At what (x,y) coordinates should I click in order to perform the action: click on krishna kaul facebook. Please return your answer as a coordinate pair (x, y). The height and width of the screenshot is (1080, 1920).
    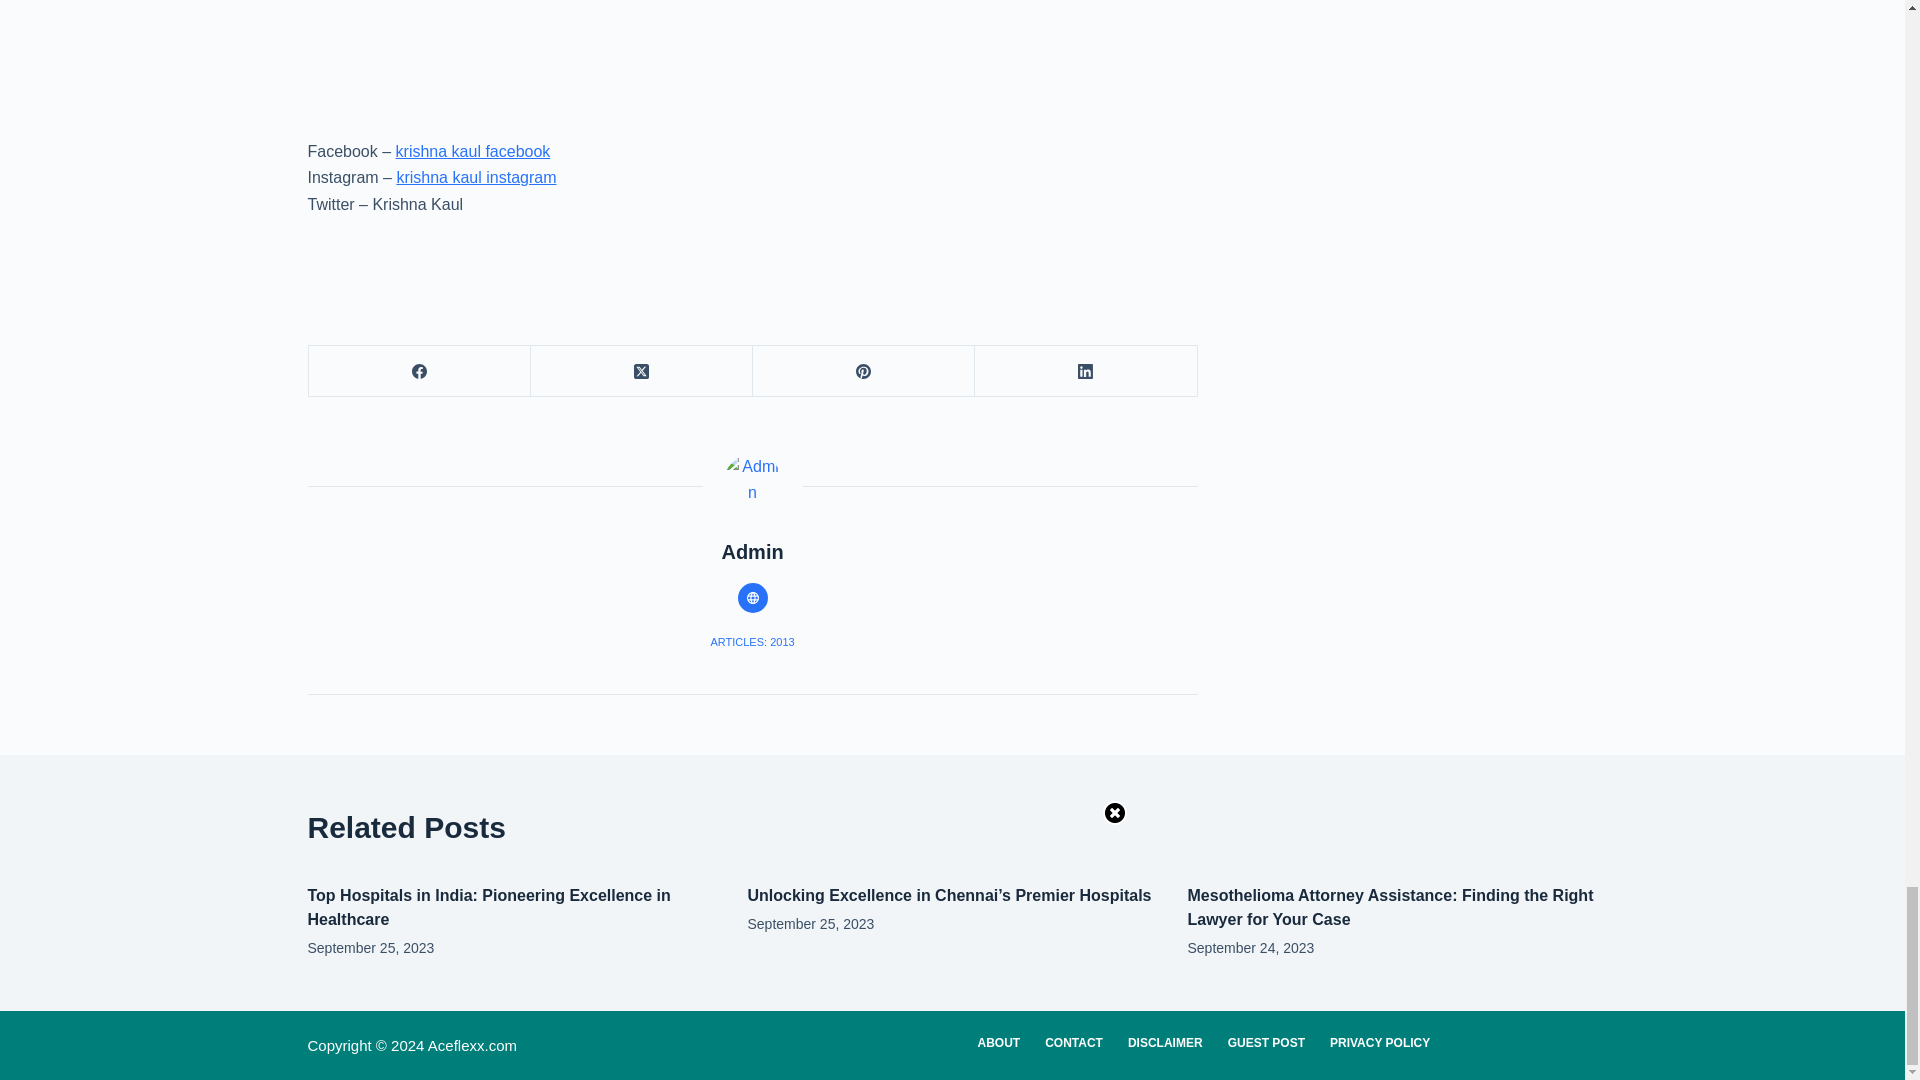
    Looking at the image, I should click on (473, 150).